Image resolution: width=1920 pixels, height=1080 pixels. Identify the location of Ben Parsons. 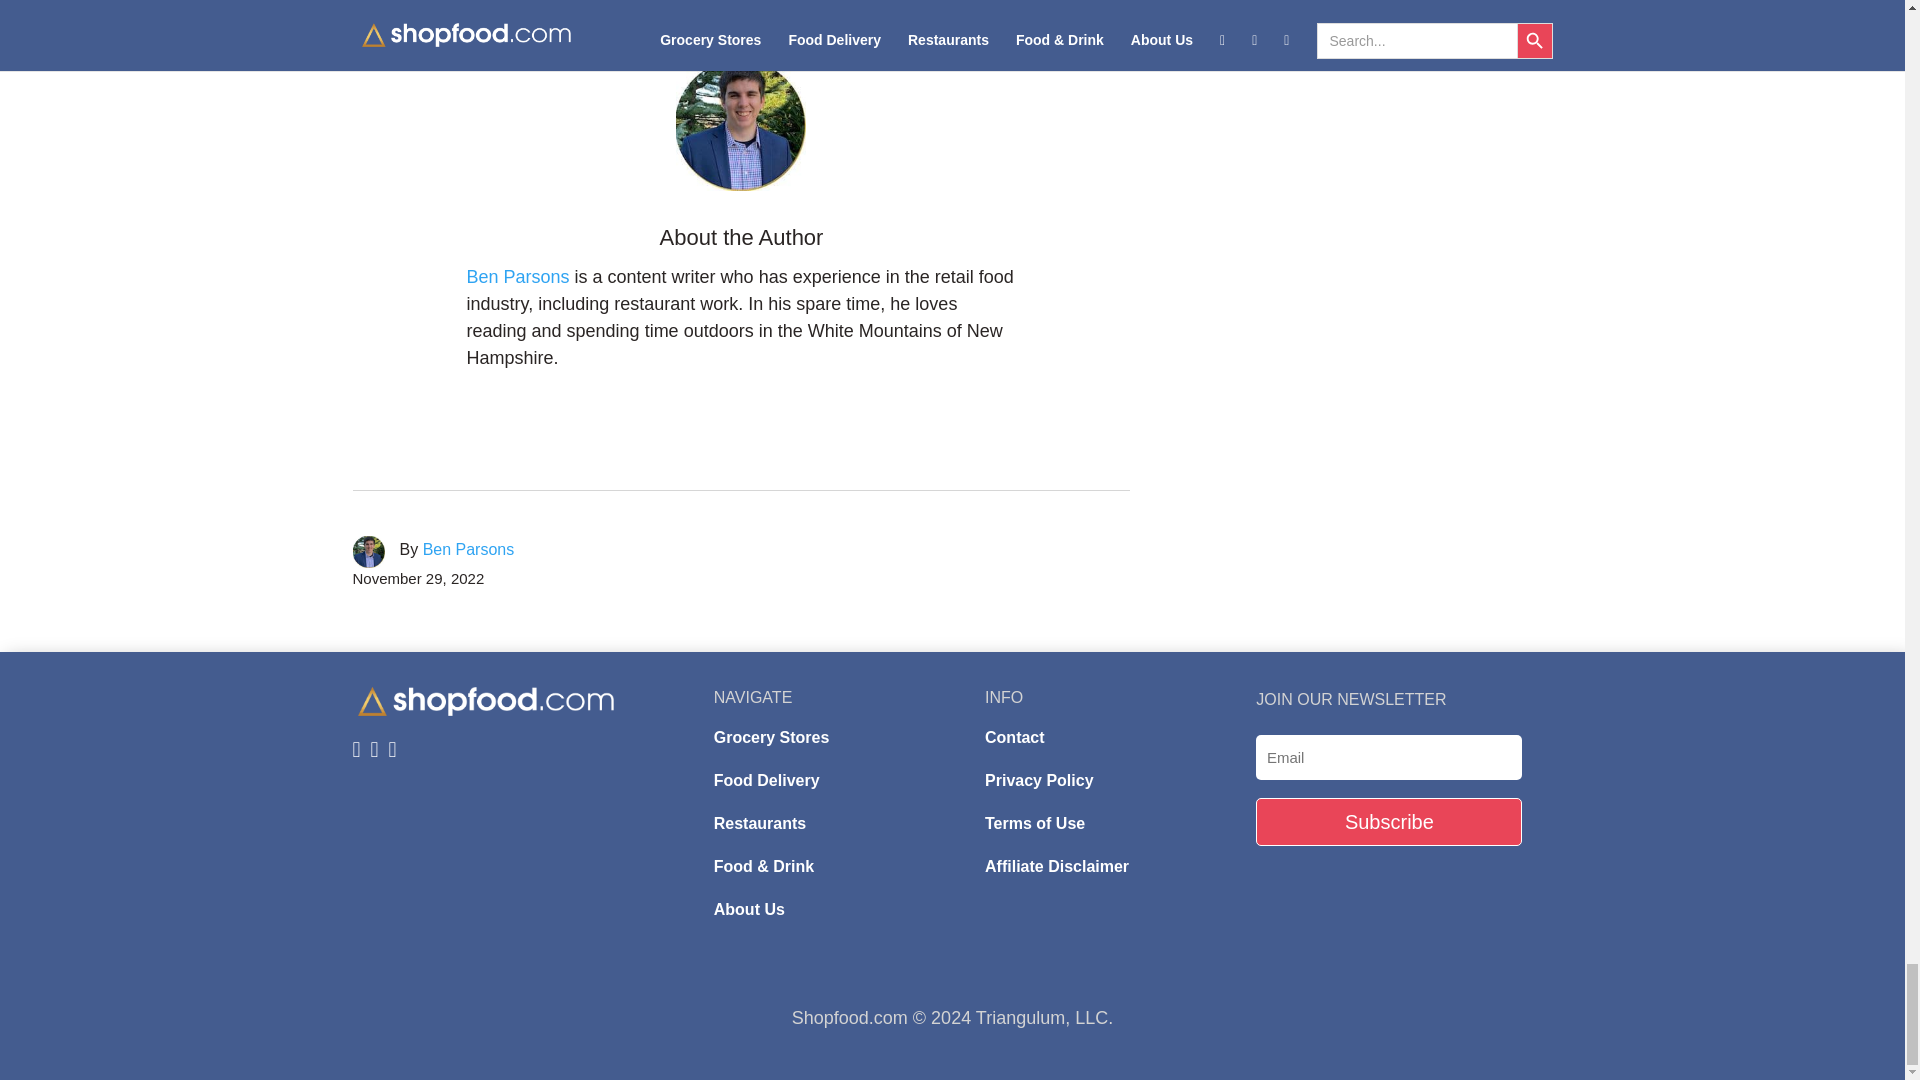
(468, 550).